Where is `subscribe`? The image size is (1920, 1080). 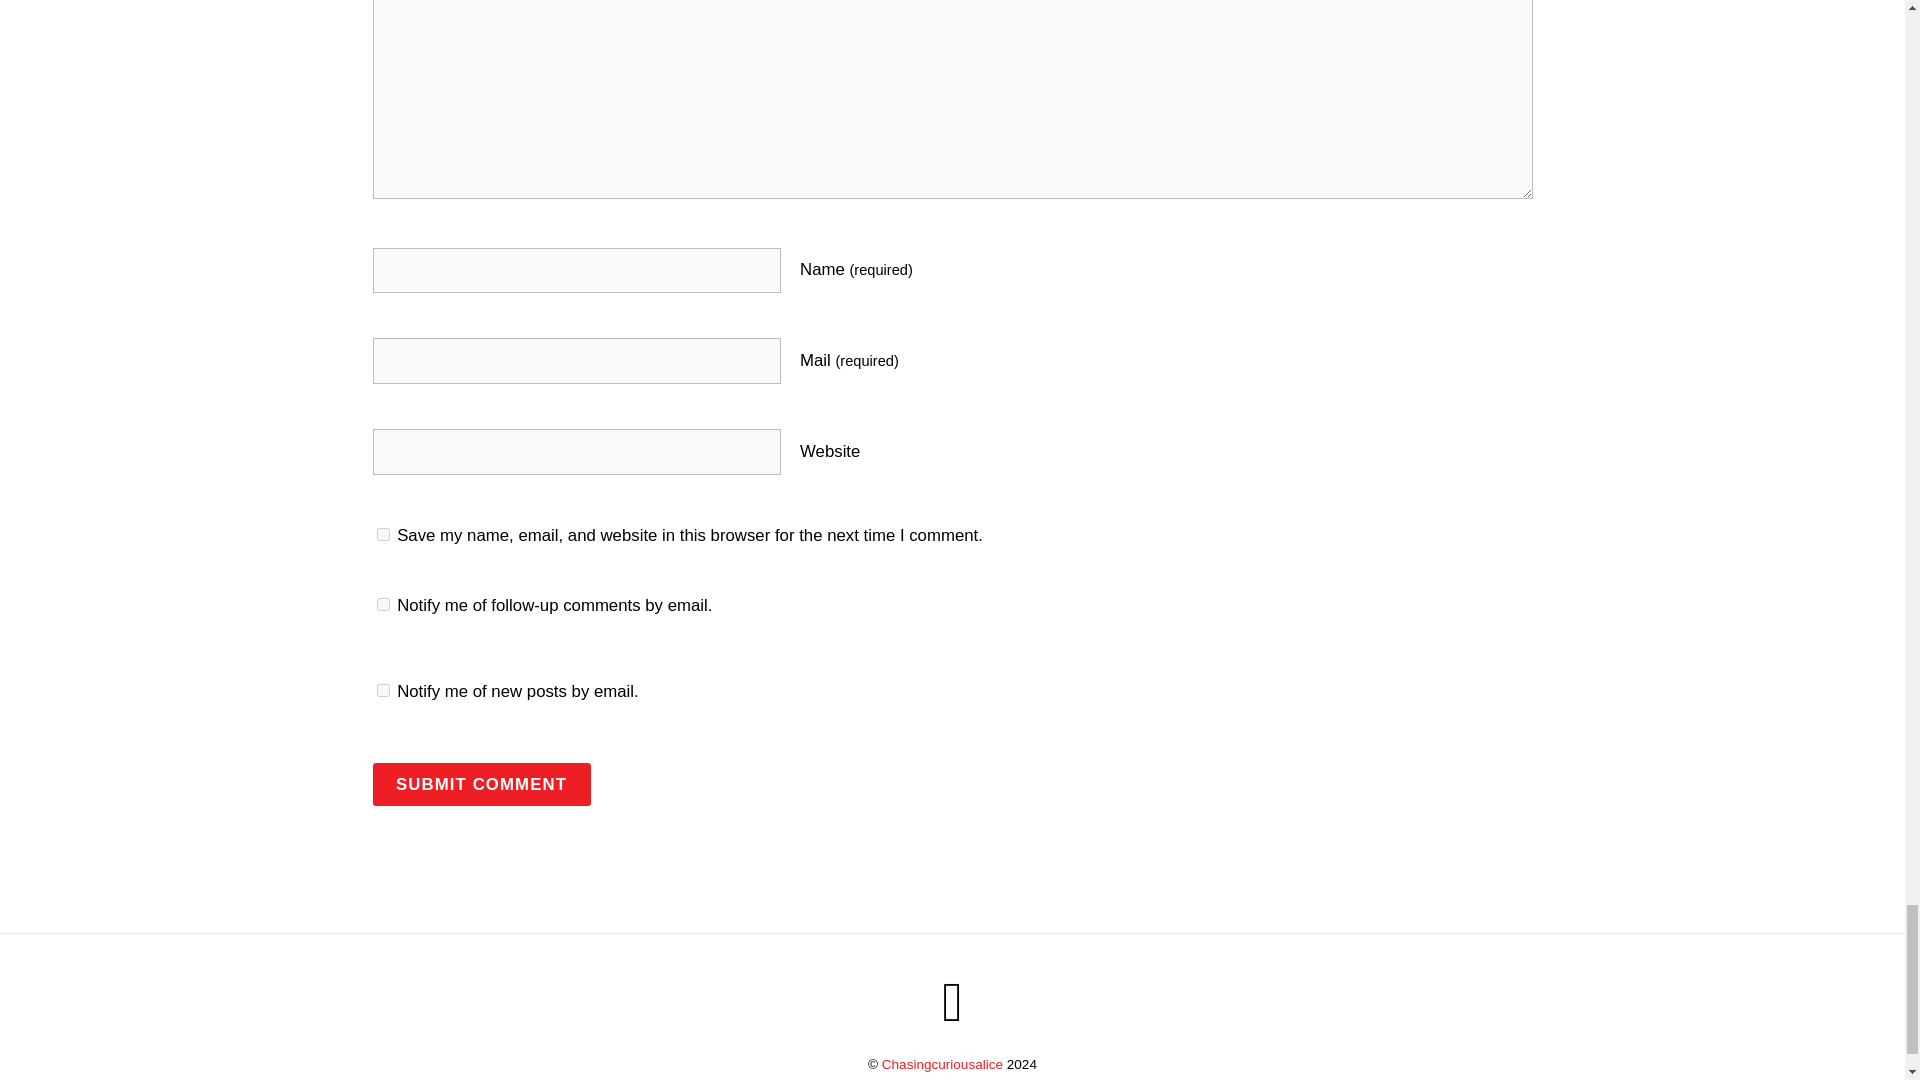
subscribe is located at coordinates (382, 604).